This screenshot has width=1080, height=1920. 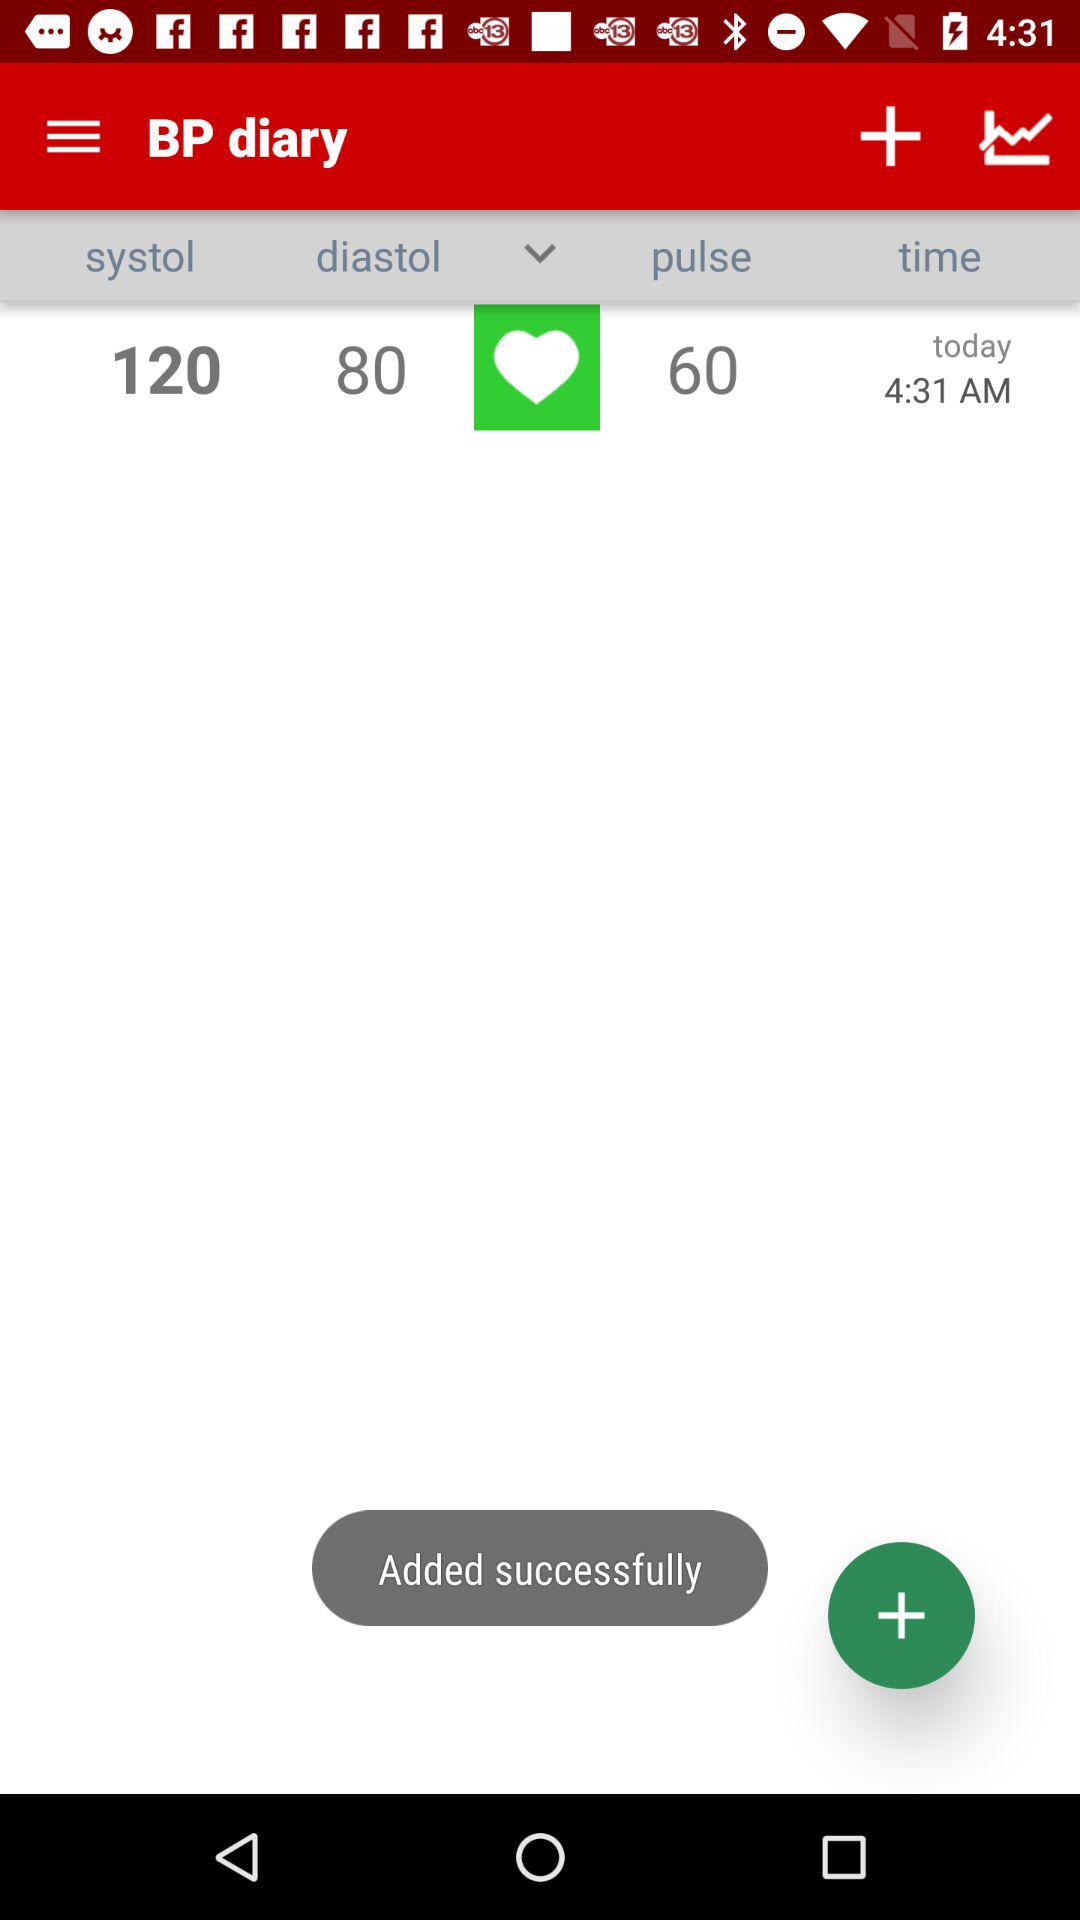 I want to click on click the item below the systol app, so click(x=166, y=368).